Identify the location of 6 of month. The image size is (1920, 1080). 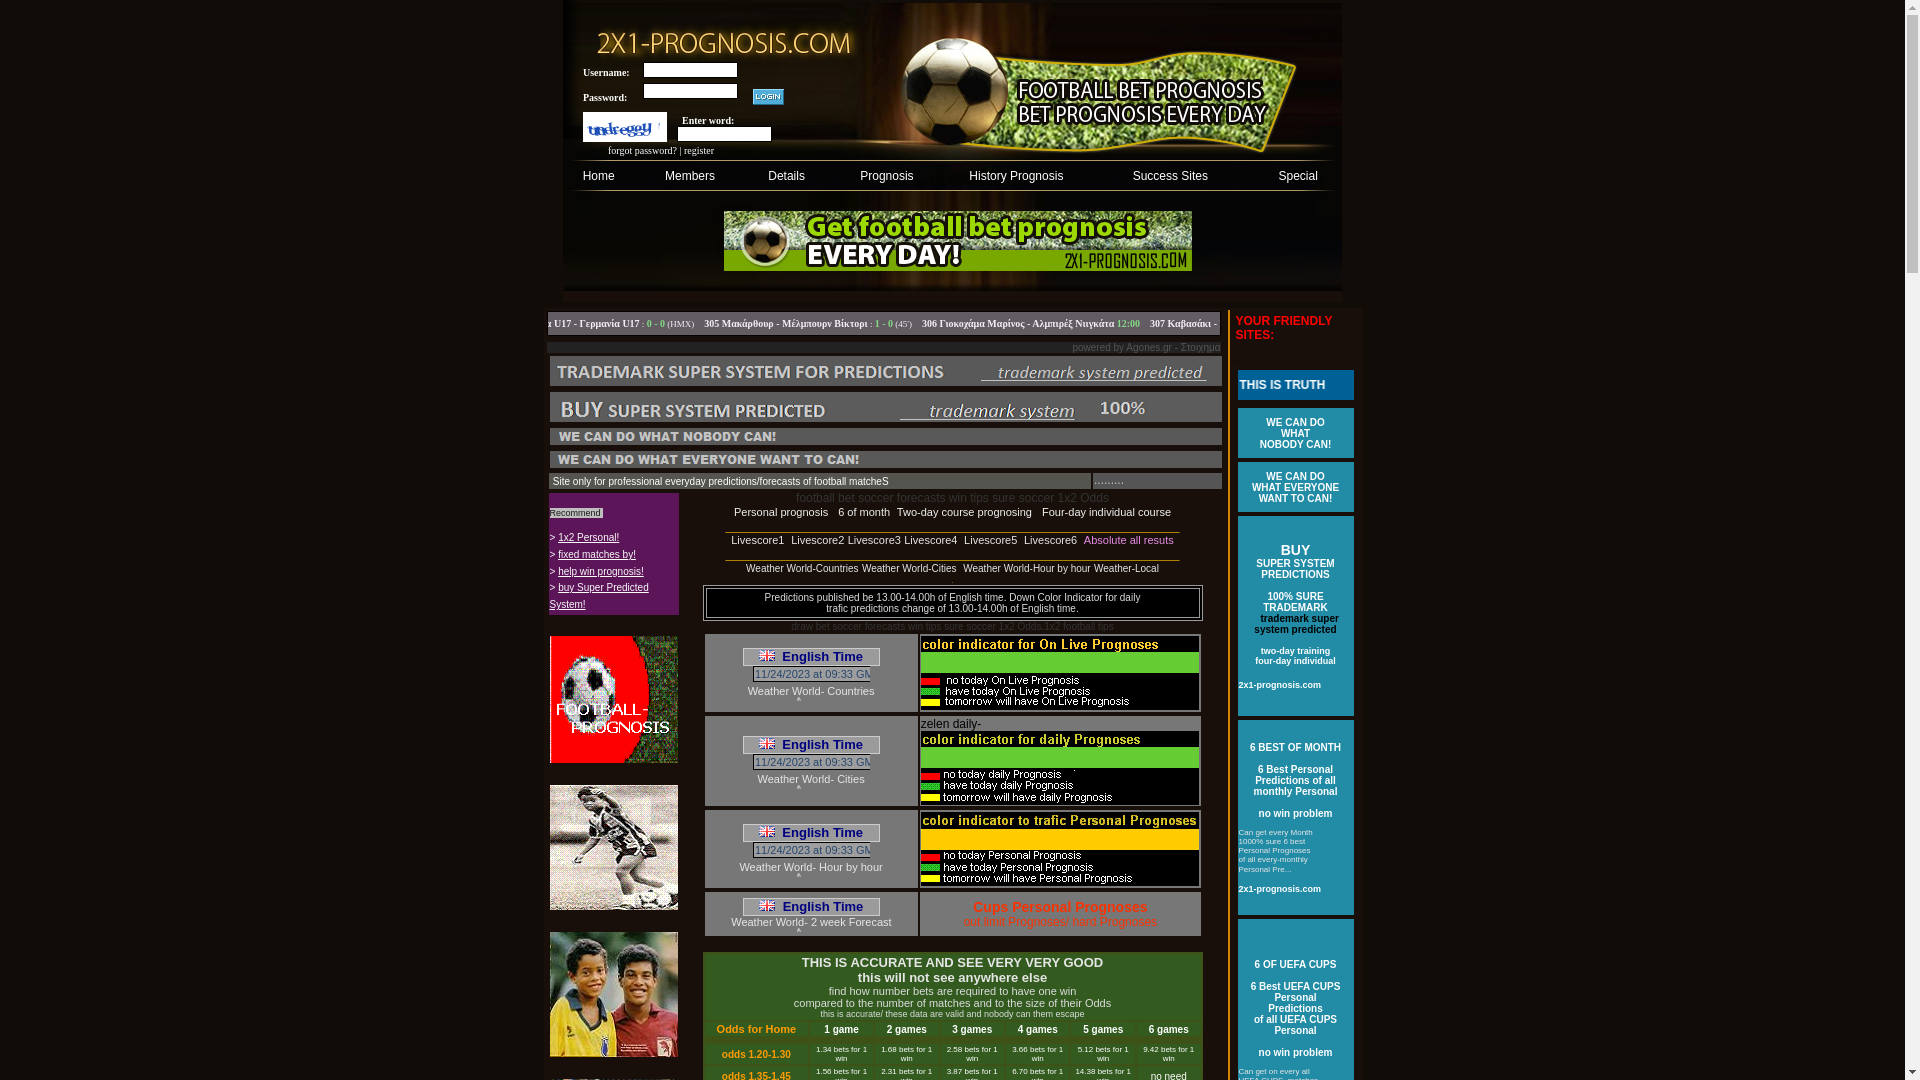
(864, 512).